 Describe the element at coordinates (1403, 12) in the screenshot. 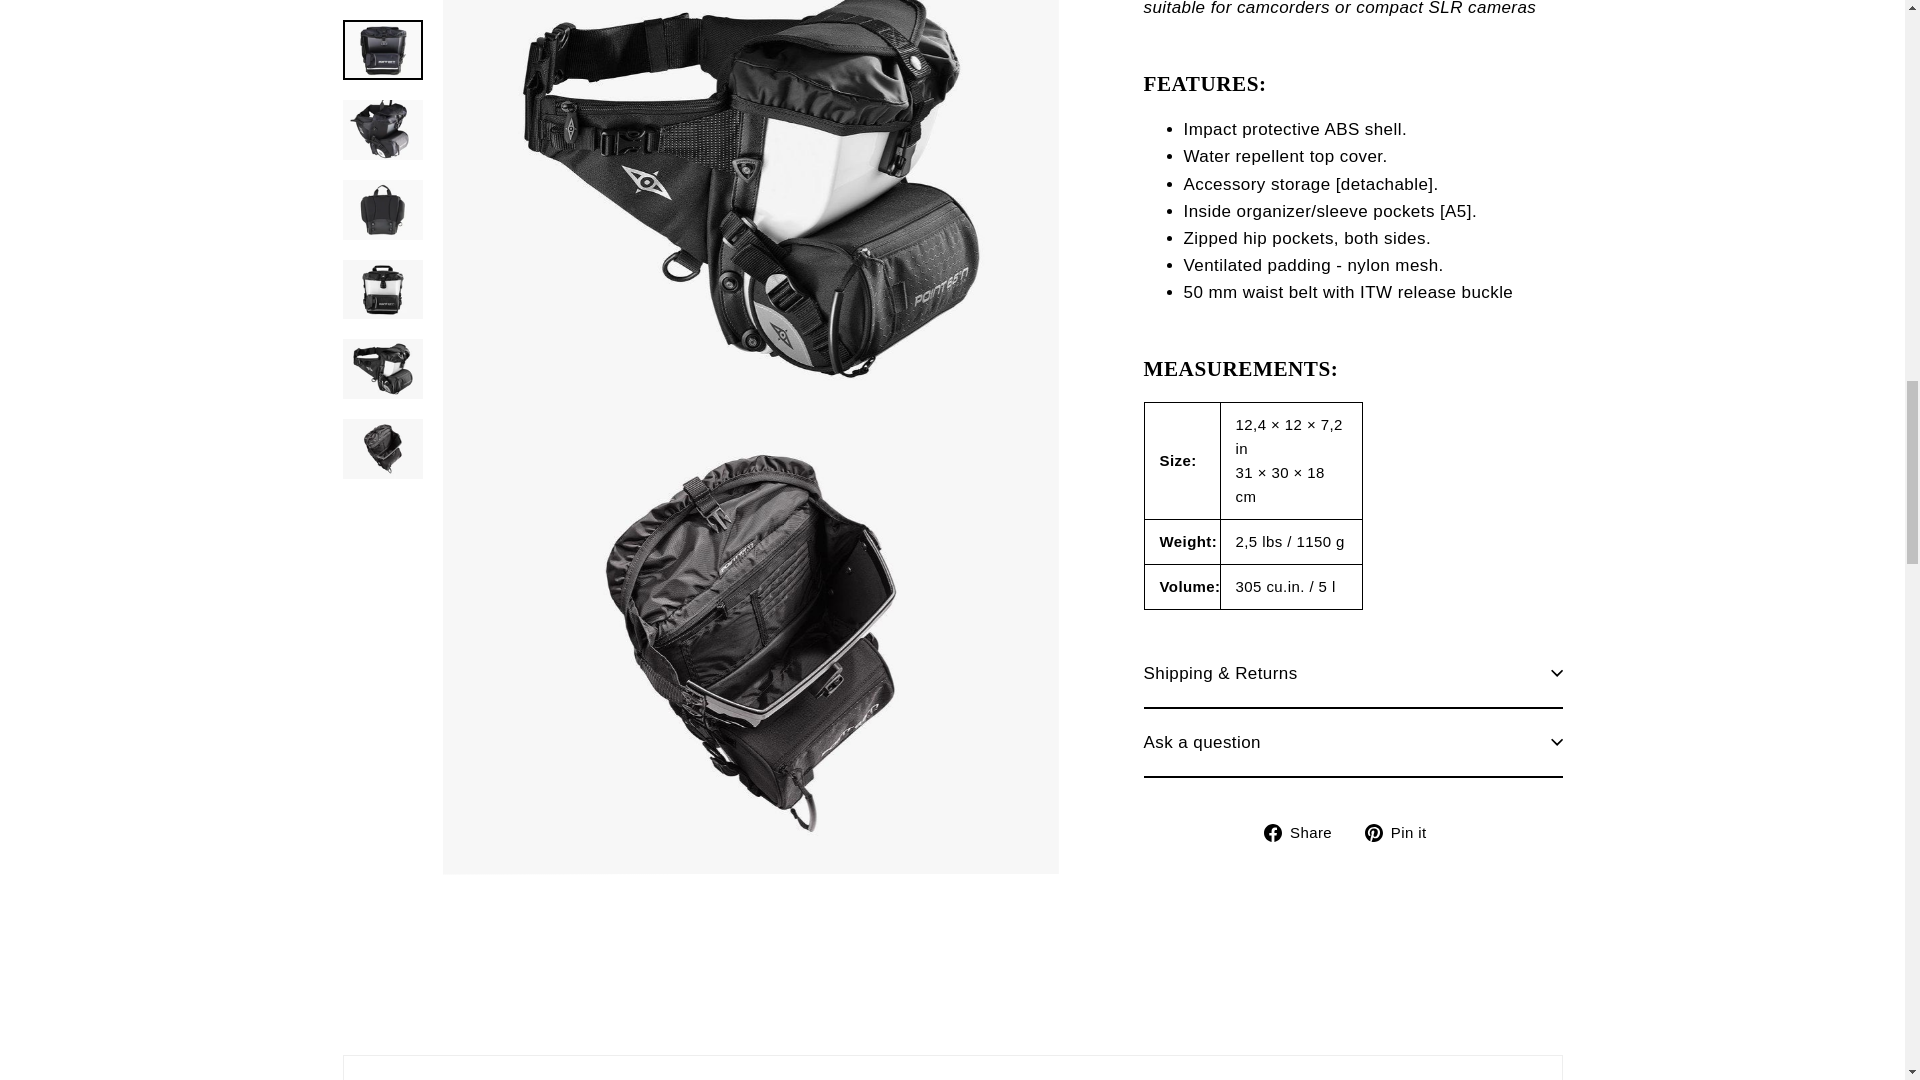

I see `Pin on Pinterest` at that location.